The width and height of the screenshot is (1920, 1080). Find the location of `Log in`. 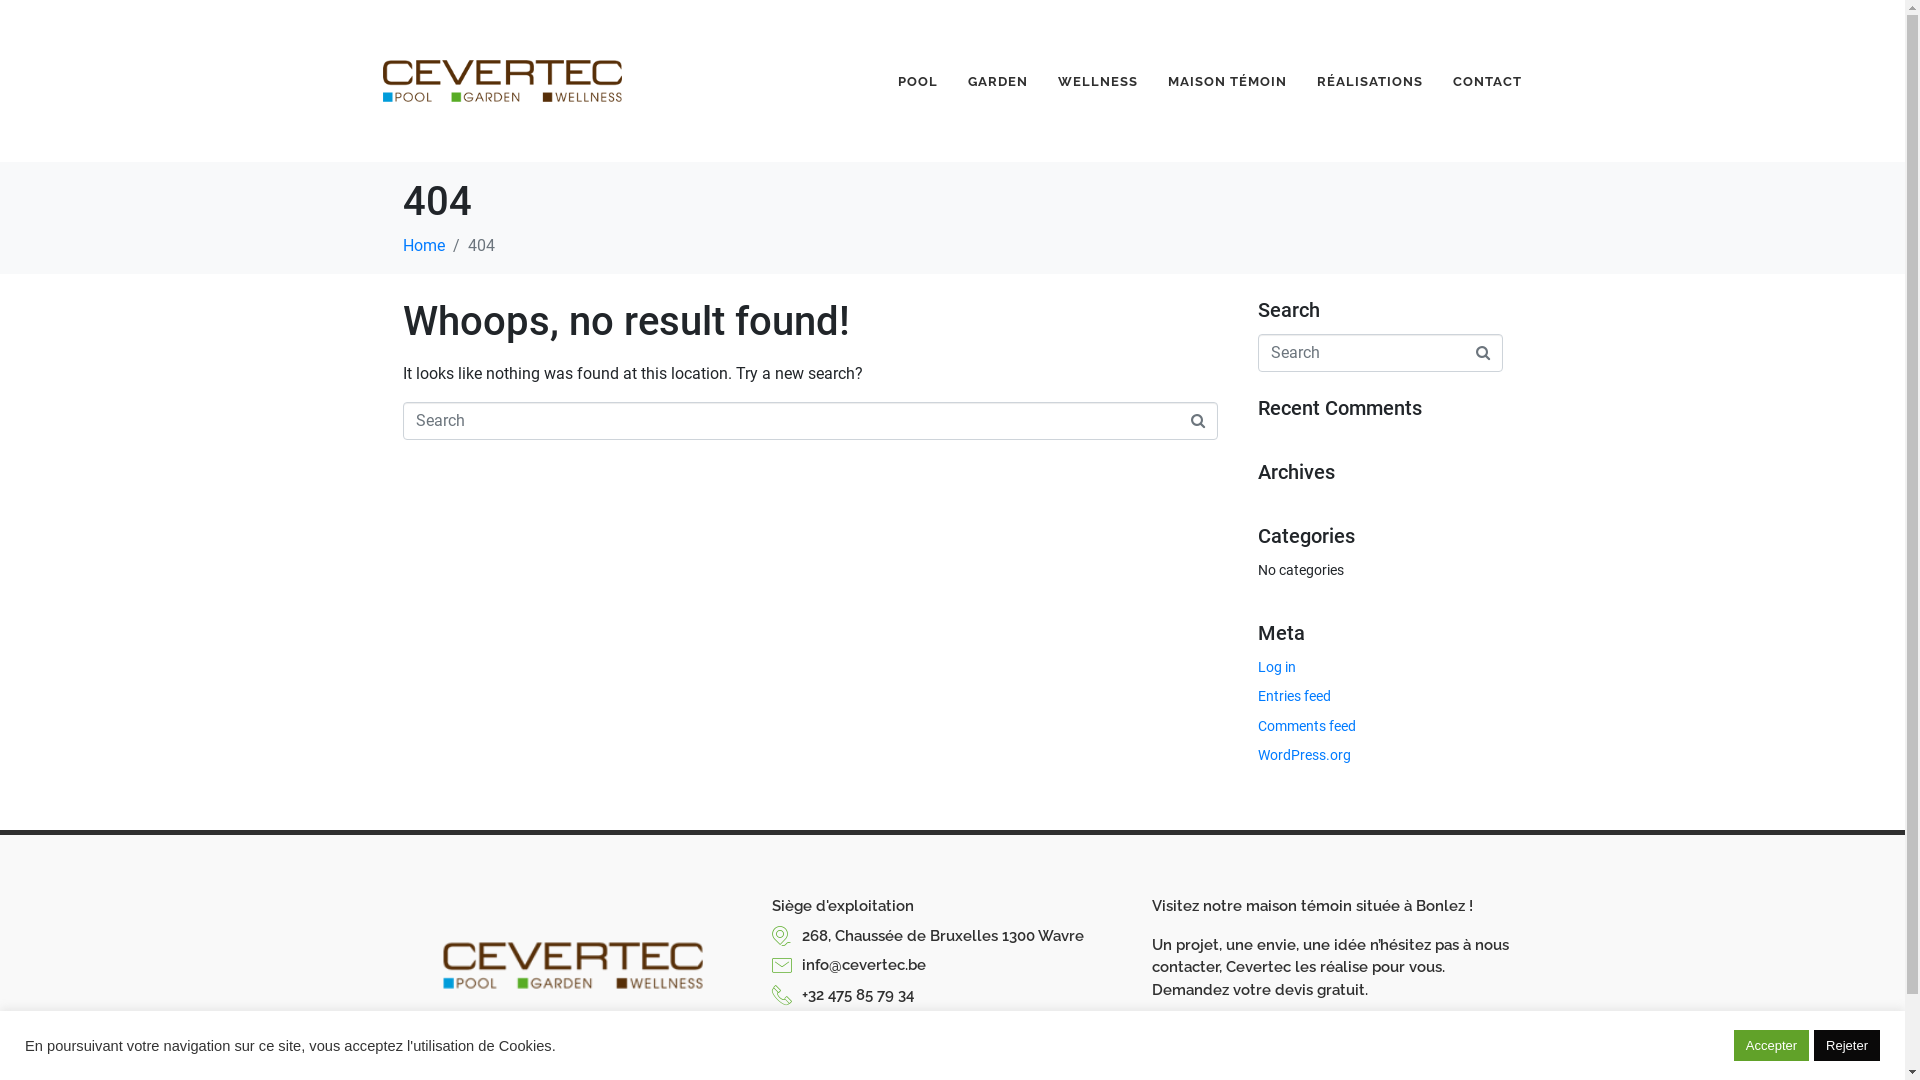

Log in is located at coordinates (1277, 667).